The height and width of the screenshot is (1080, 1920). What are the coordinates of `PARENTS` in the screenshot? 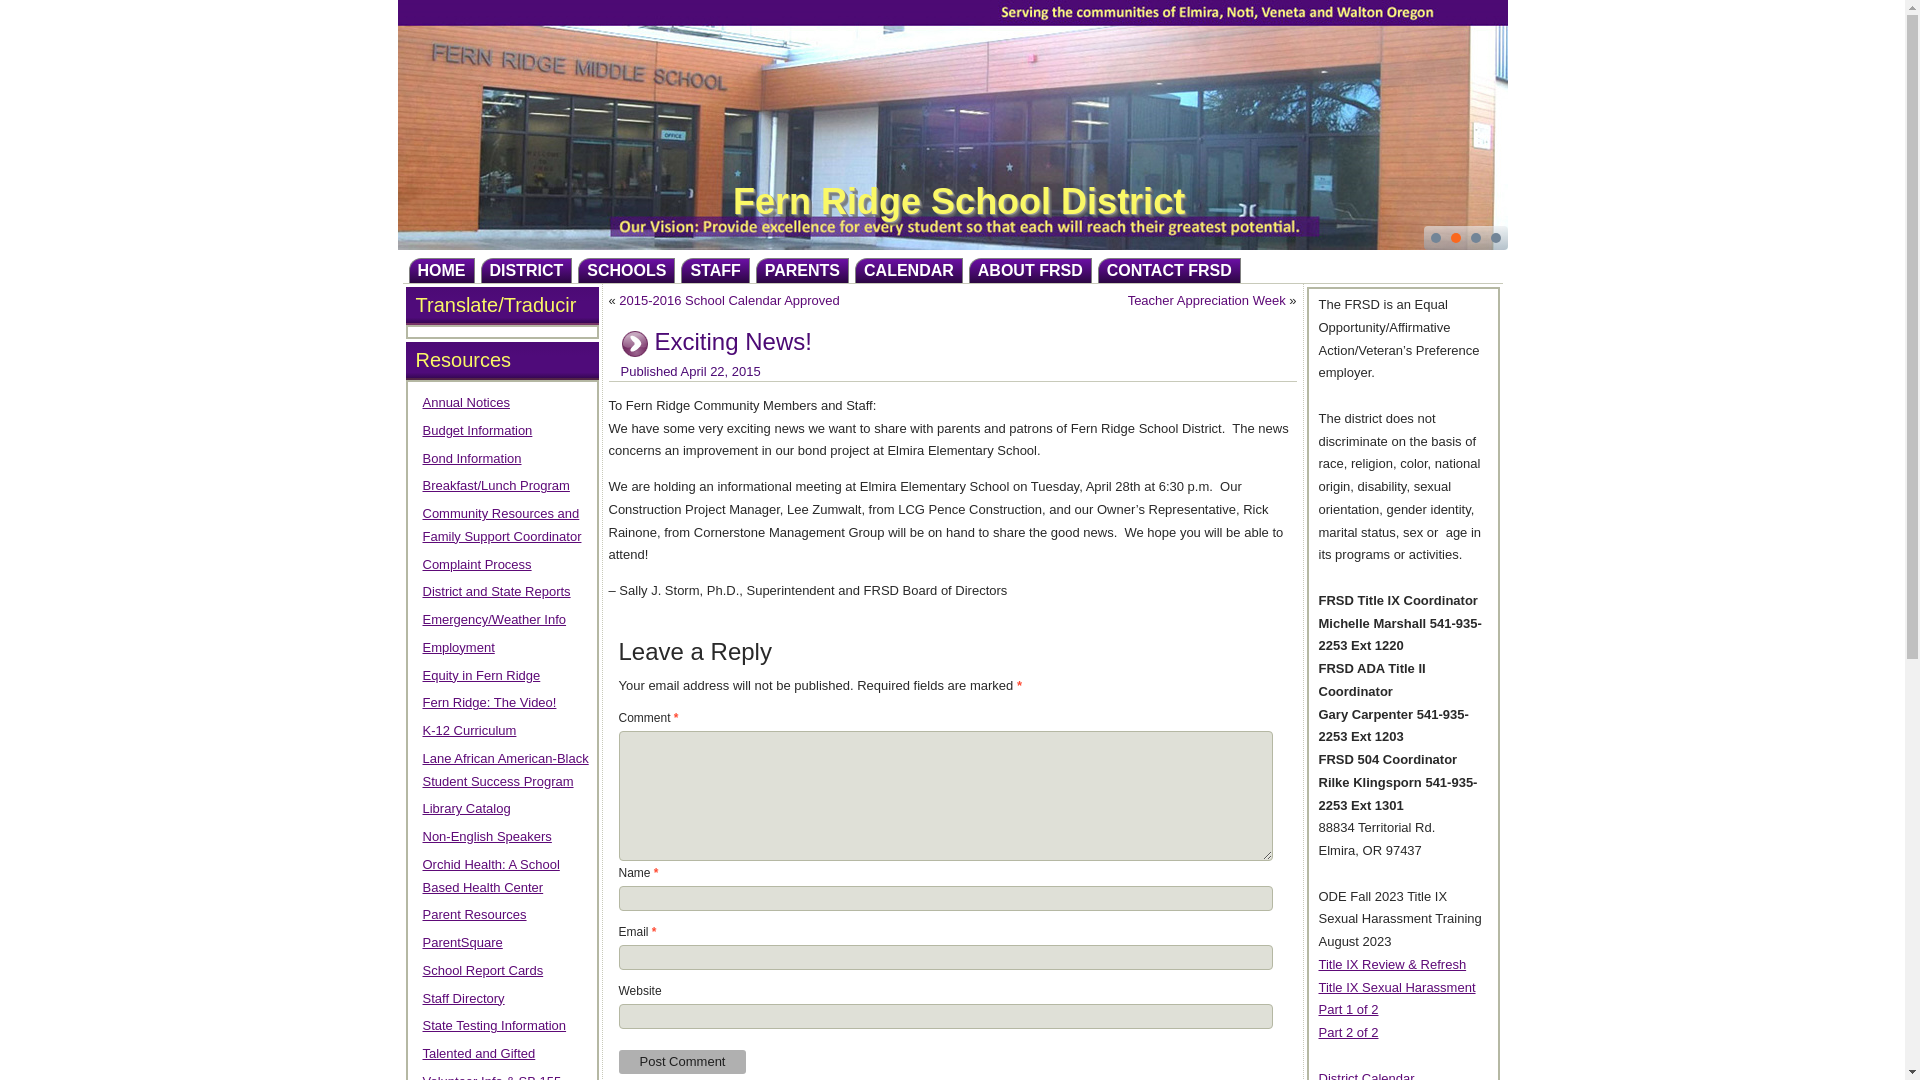 It's located at (802, 270).